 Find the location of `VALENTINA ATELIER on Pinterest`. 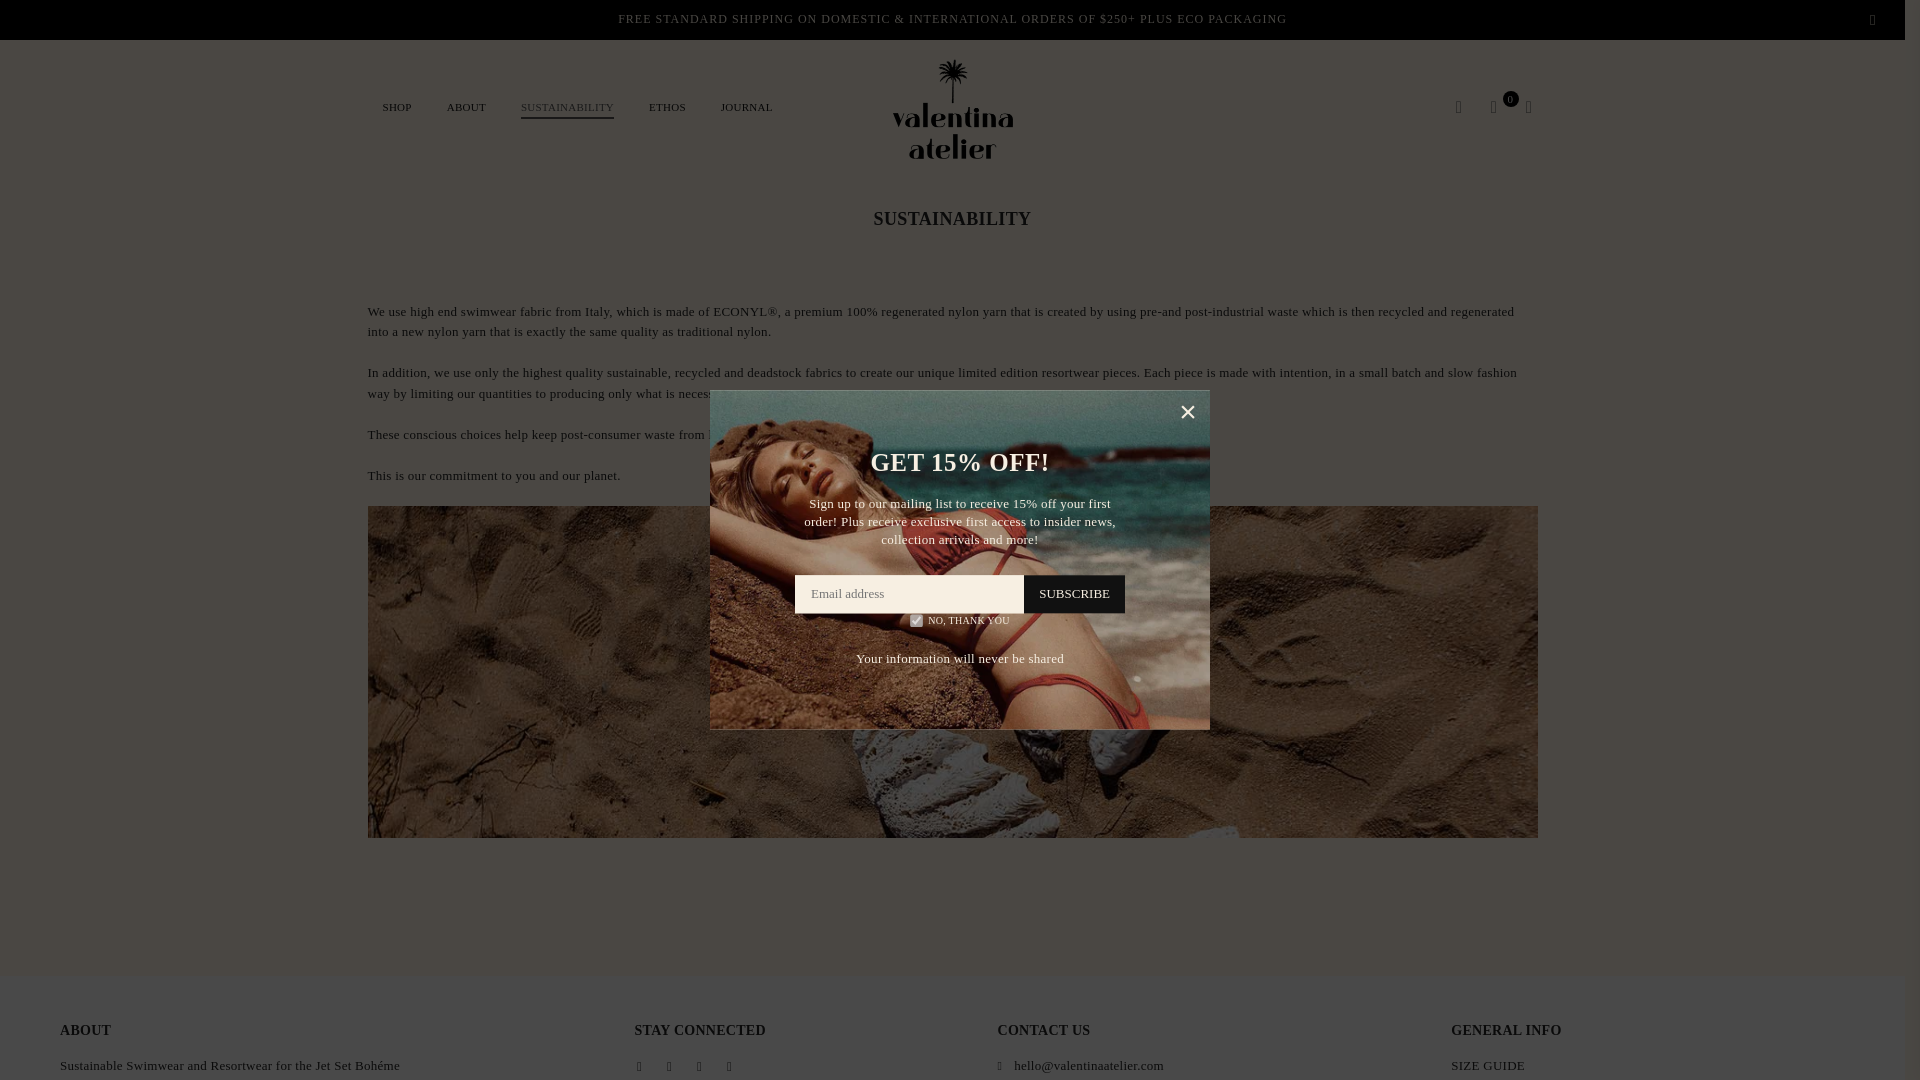

VALENTINA ATELIER on Pinterest is located at coordinates (698, 1066).